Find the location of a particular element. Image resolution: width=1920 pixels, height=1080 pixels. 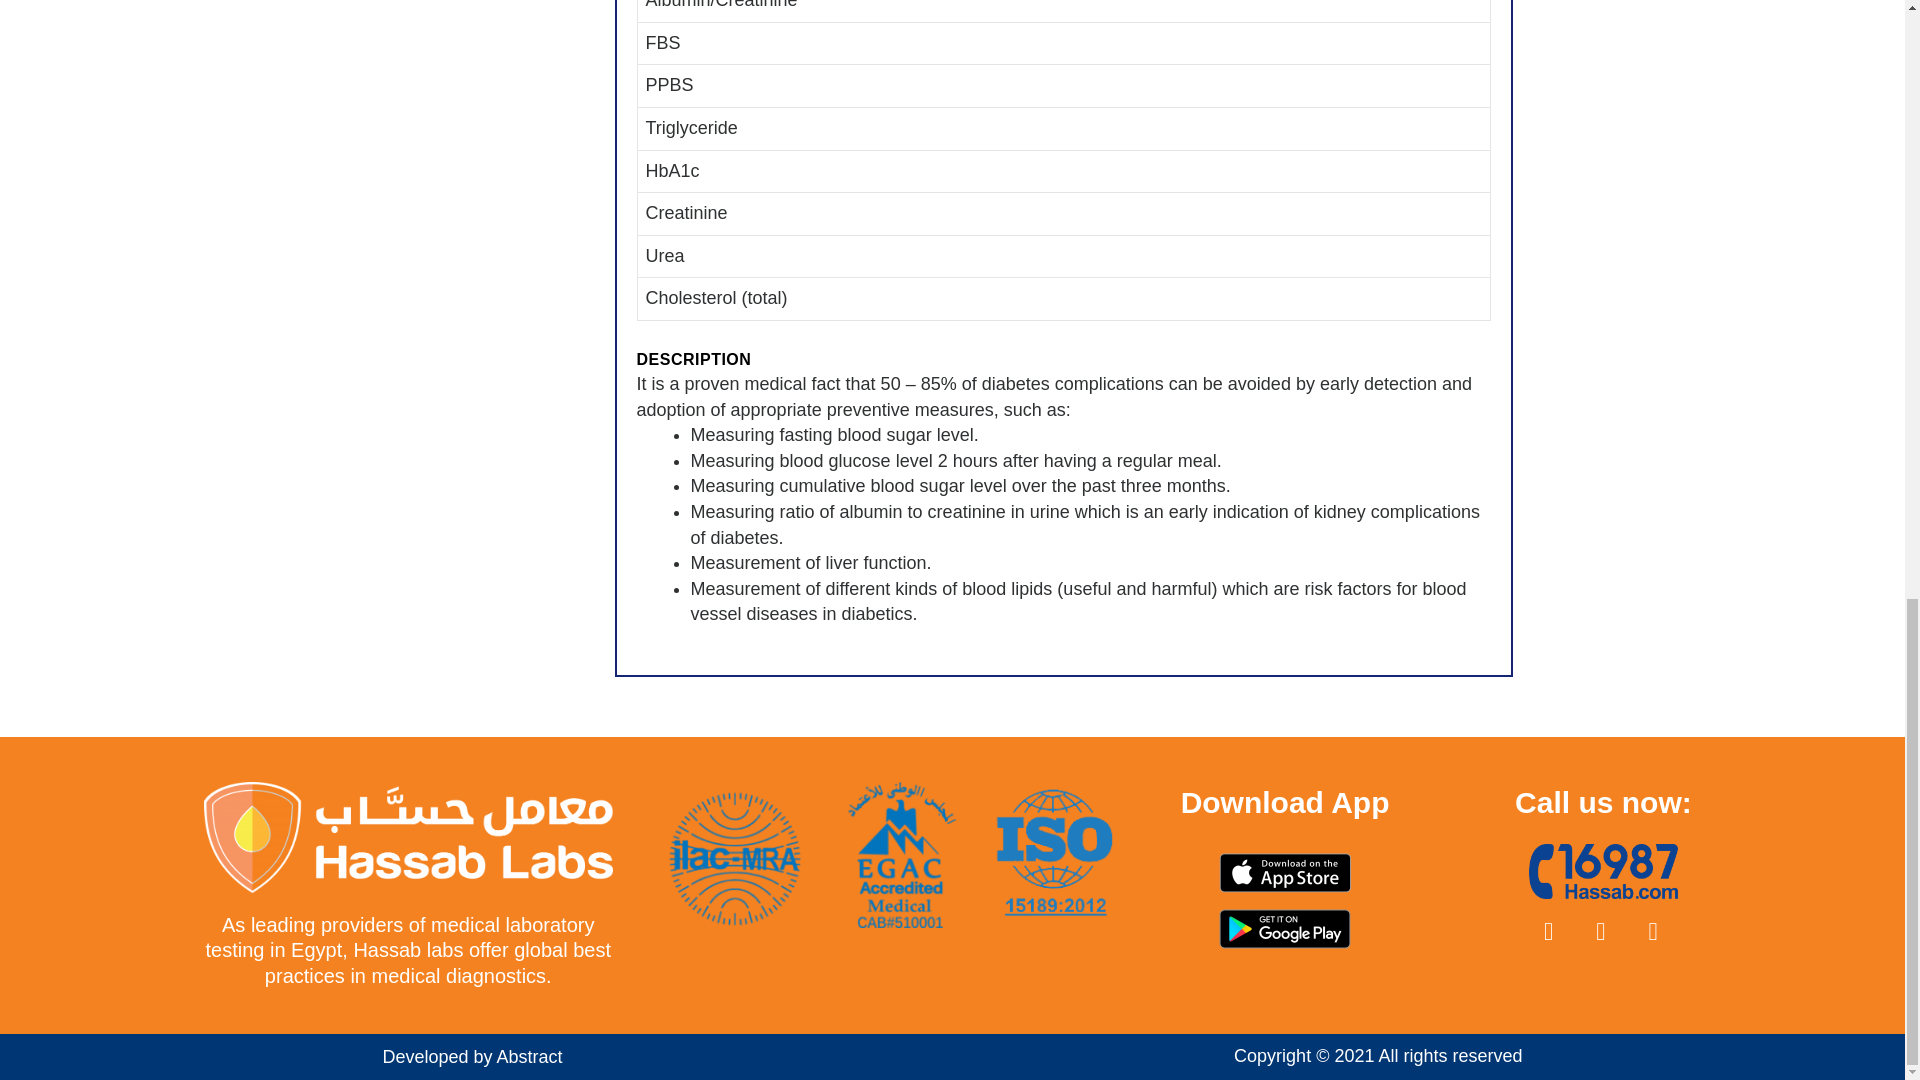

Abstract is located at coordinates (530, 1056).